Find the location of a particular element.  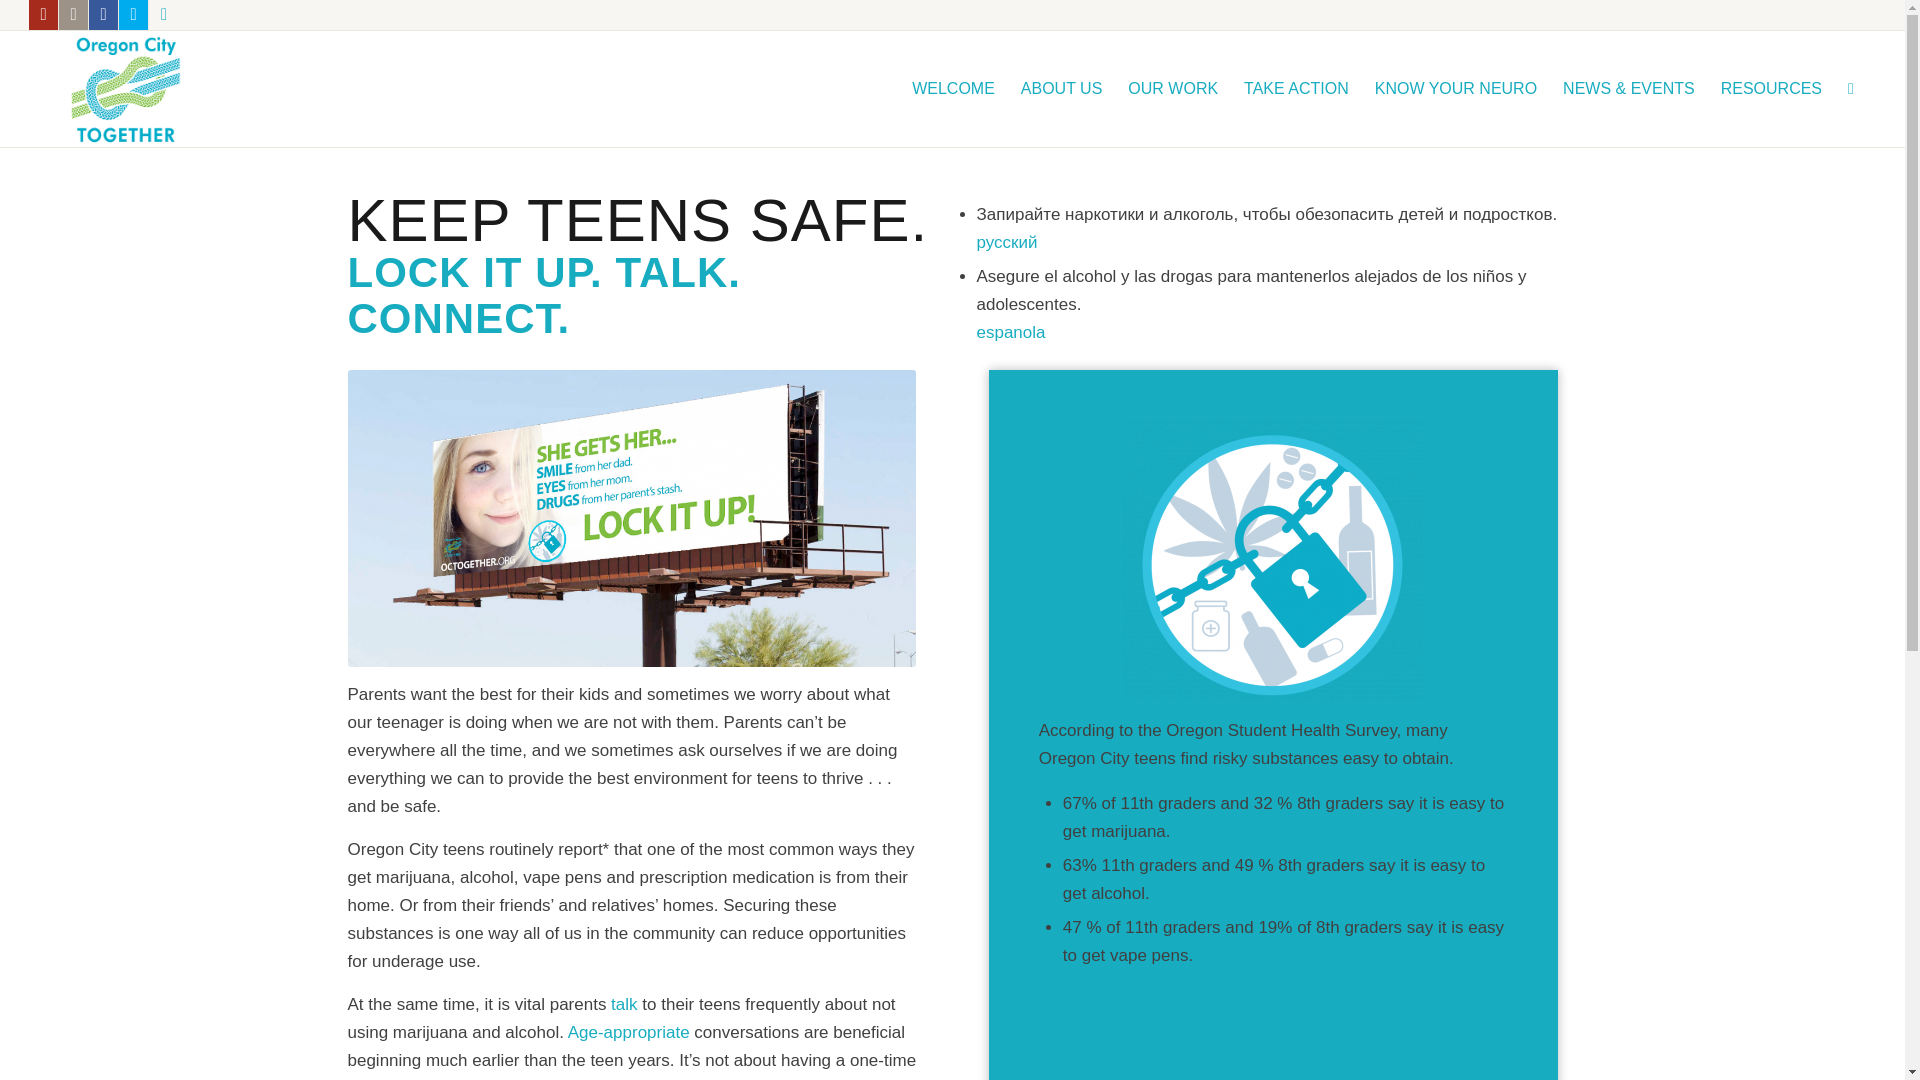

KNOW YOUR NEURO is located at coordinates (1455, 88).